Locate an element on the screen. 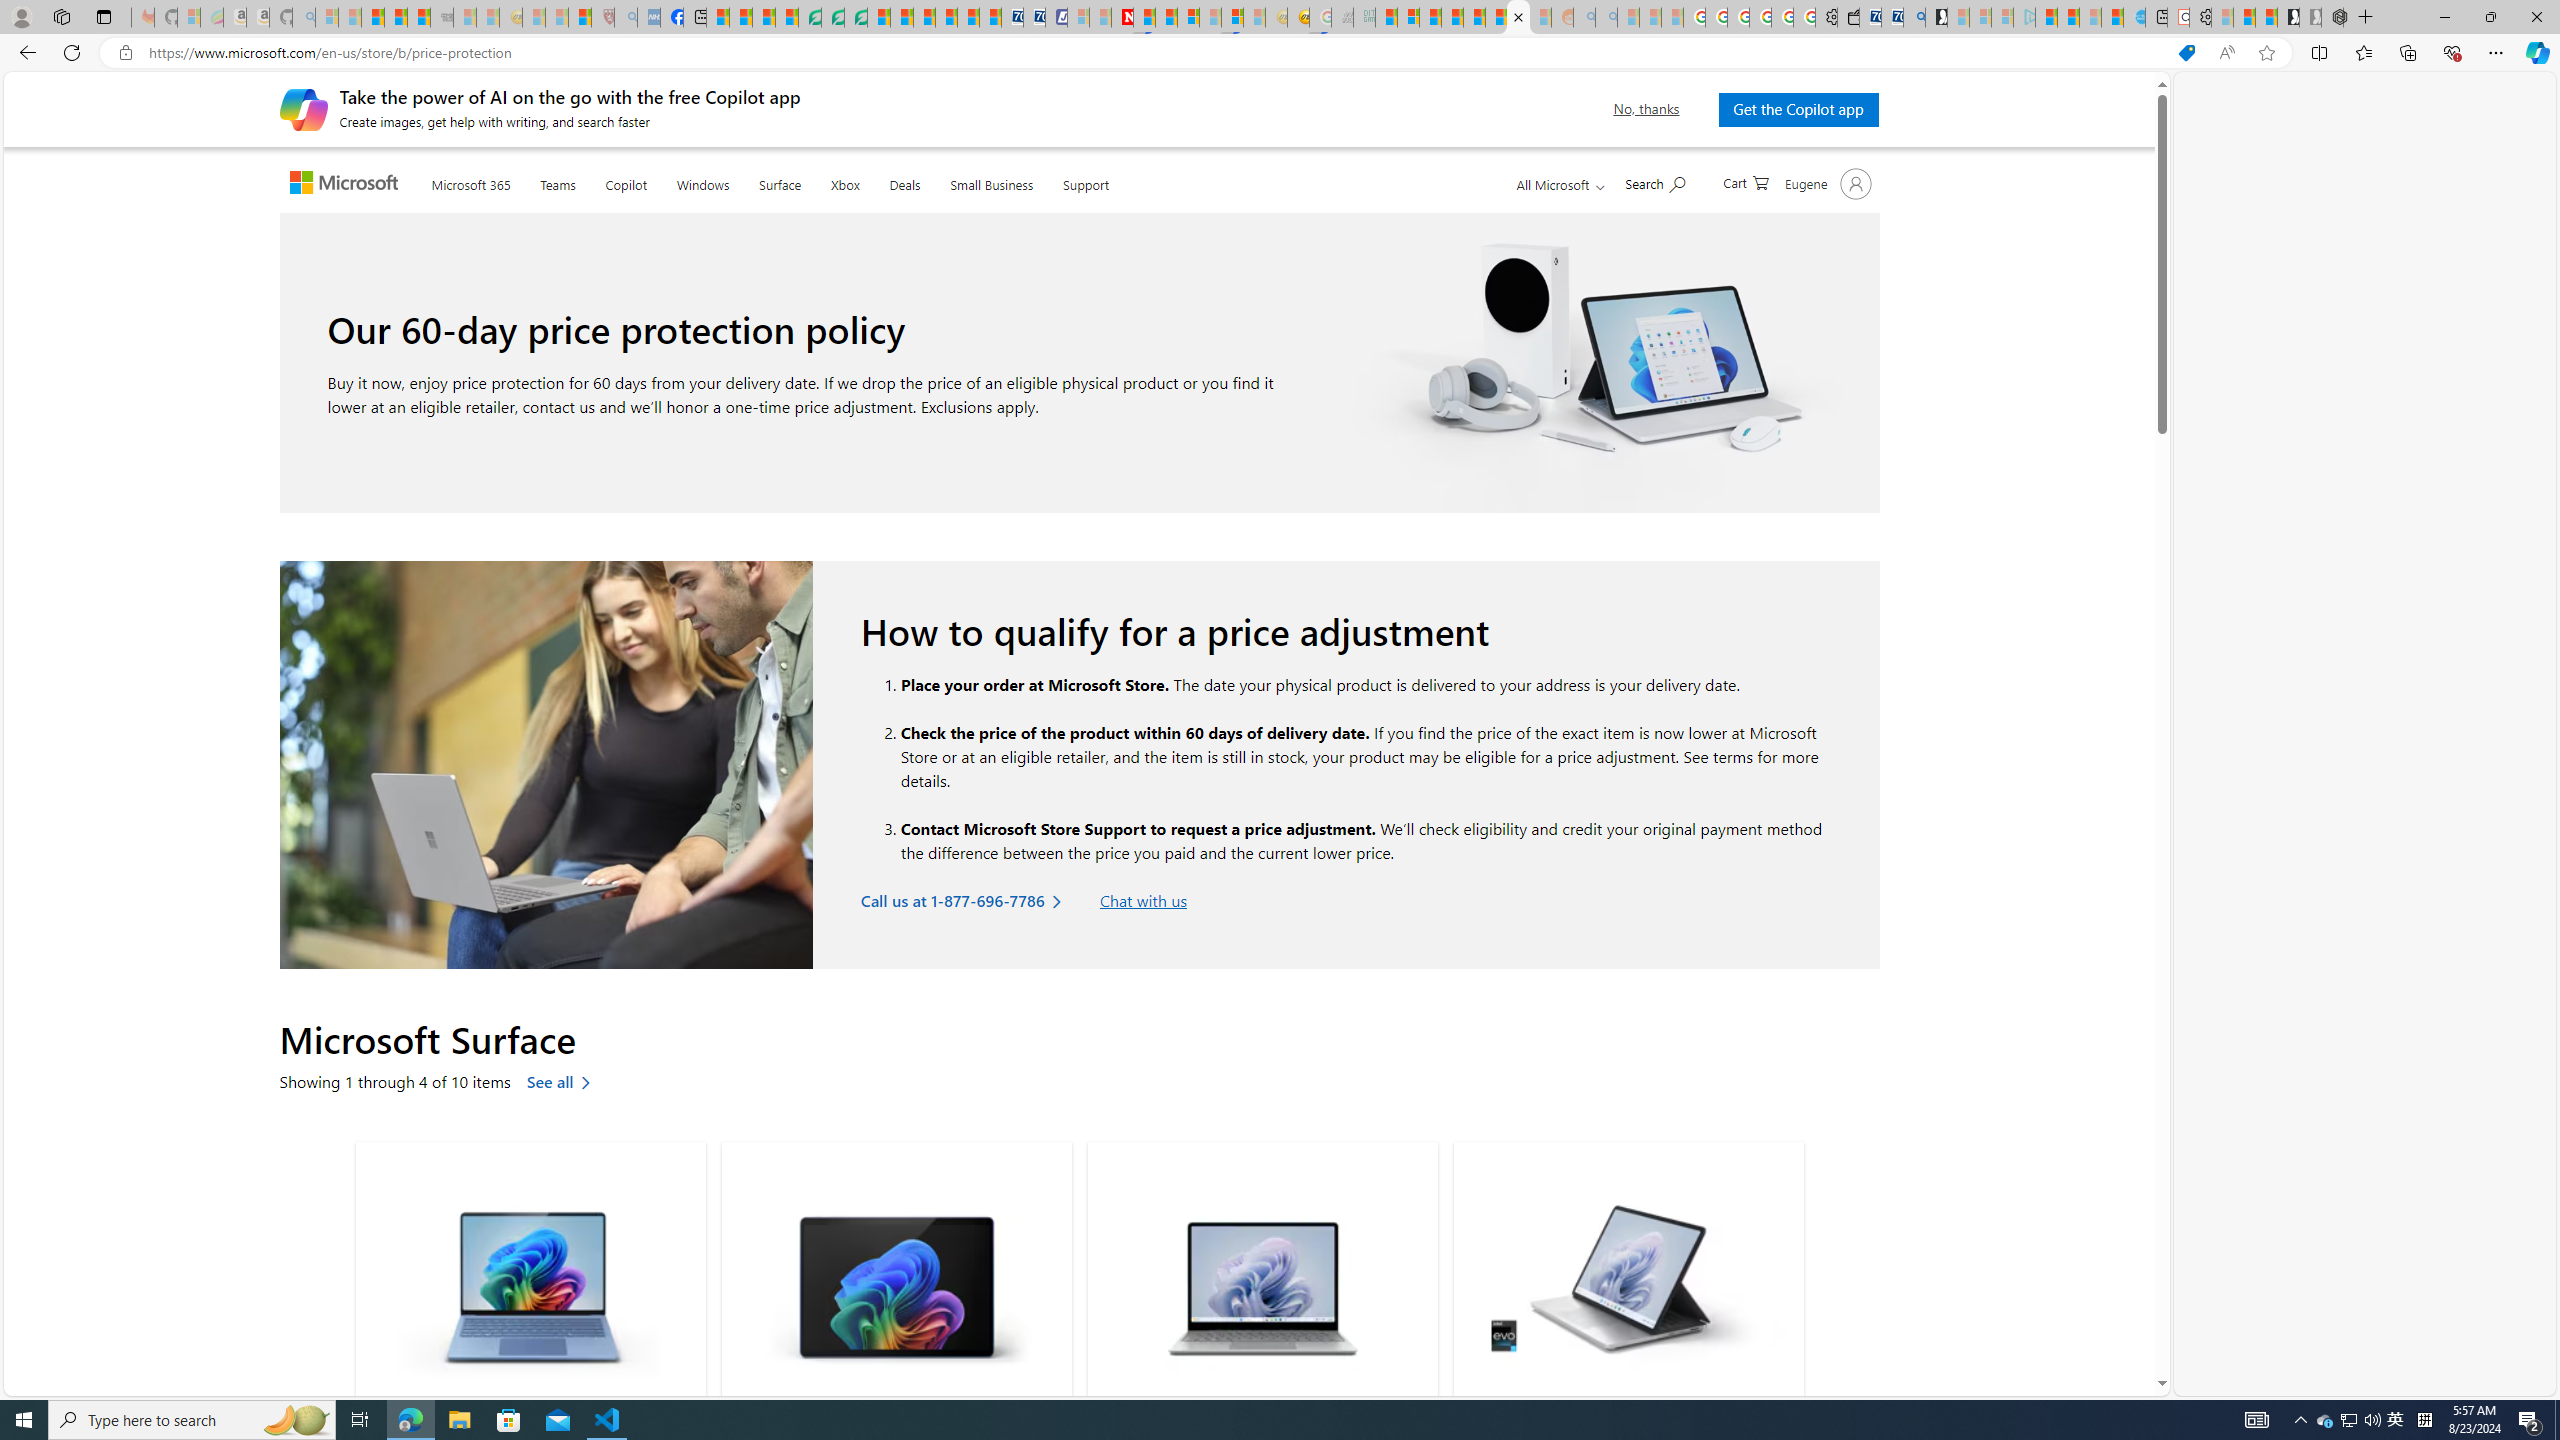 The width and height of the screenshot is (2560, 1440). Combat Siege is located at coordinates (441, 17).